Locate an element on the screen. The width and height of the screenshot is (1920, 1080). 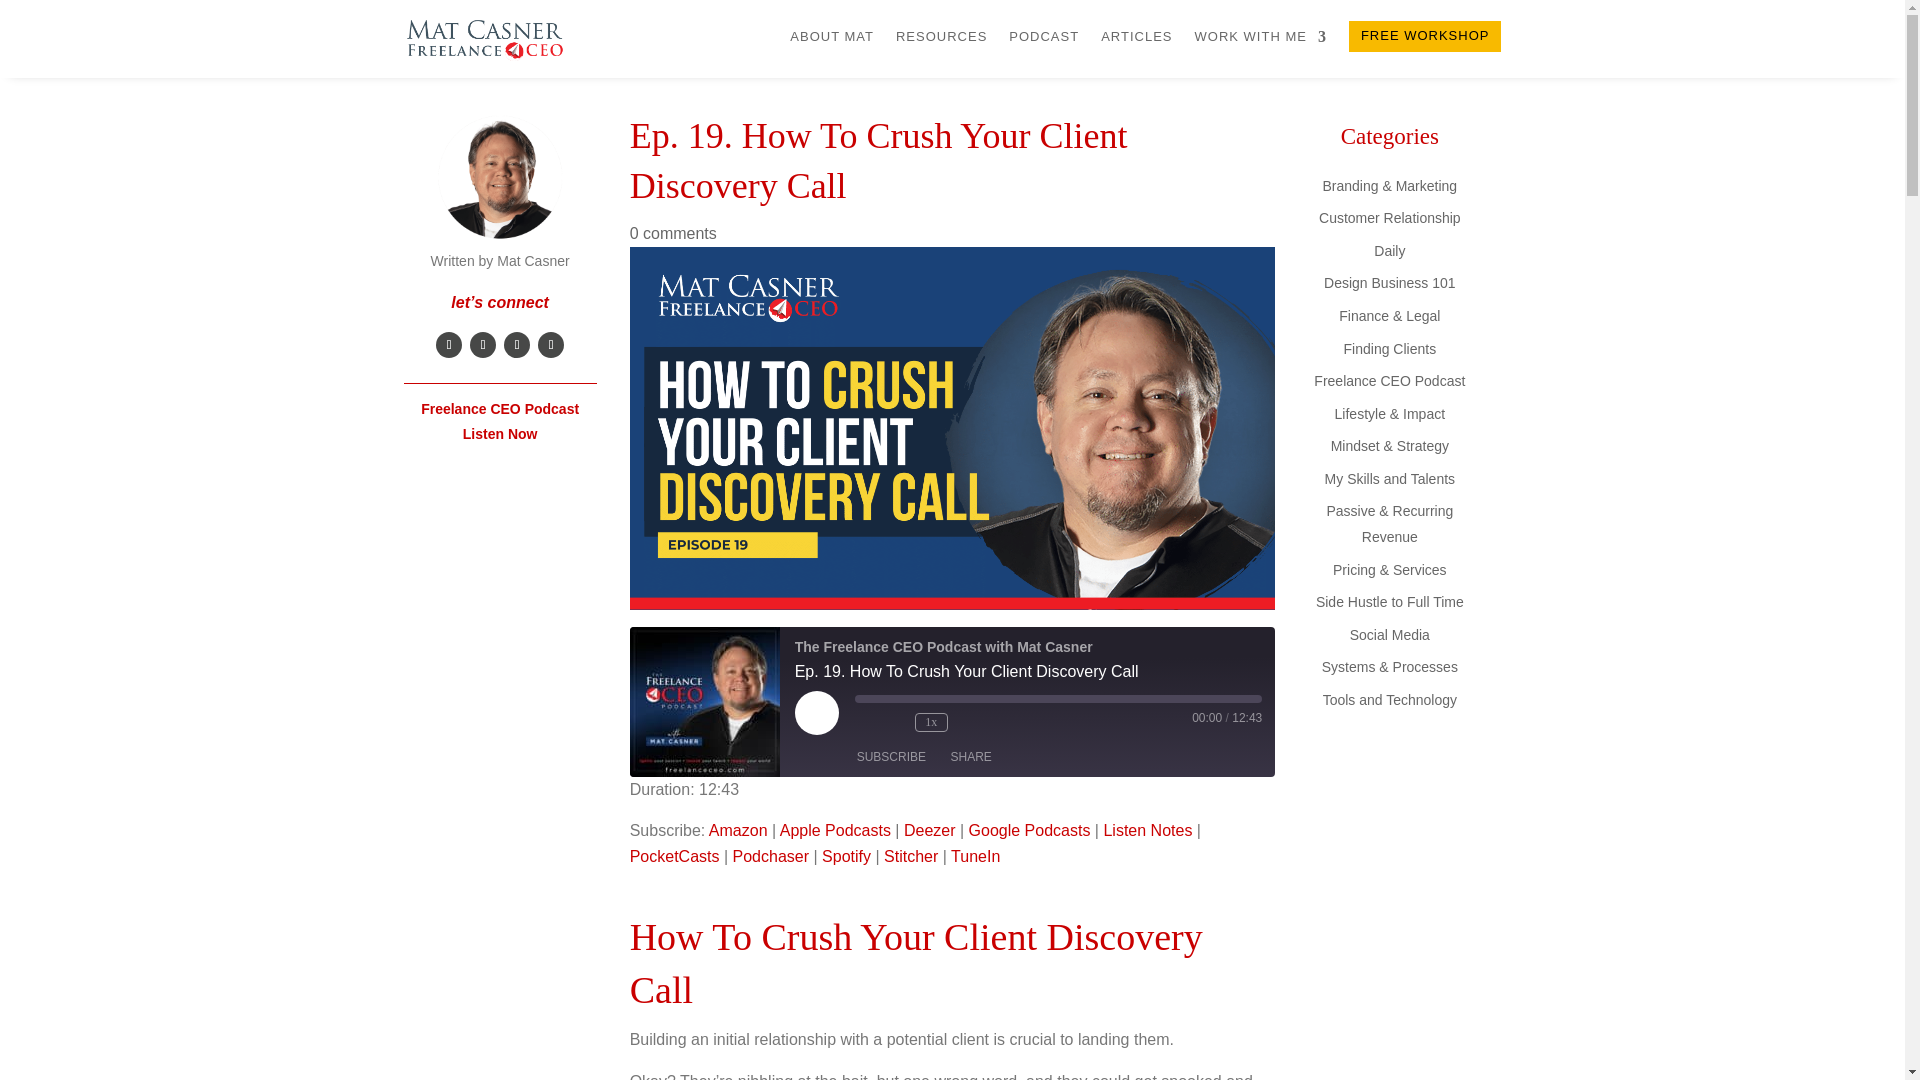
Follow on LinkedIn is located at coordinates (482, 344).